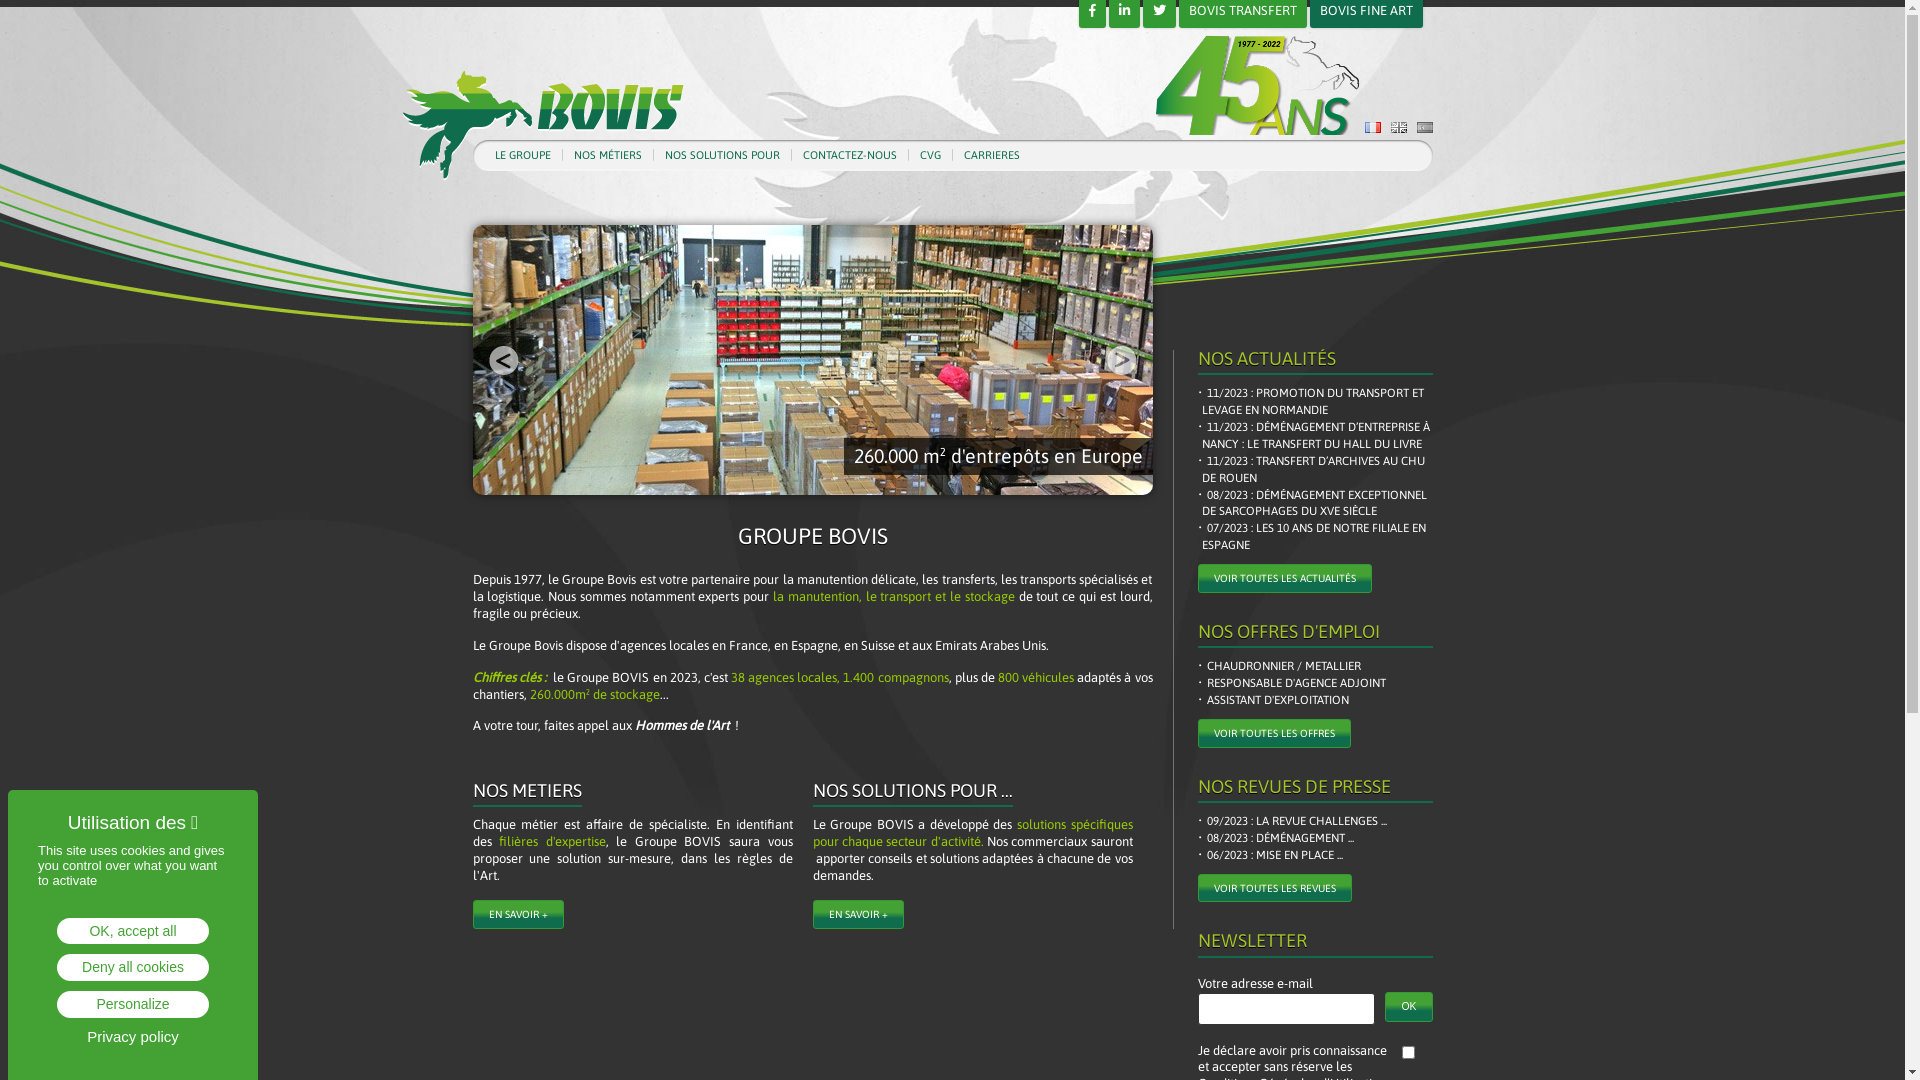  I want to click on es, so click(1424, 128).